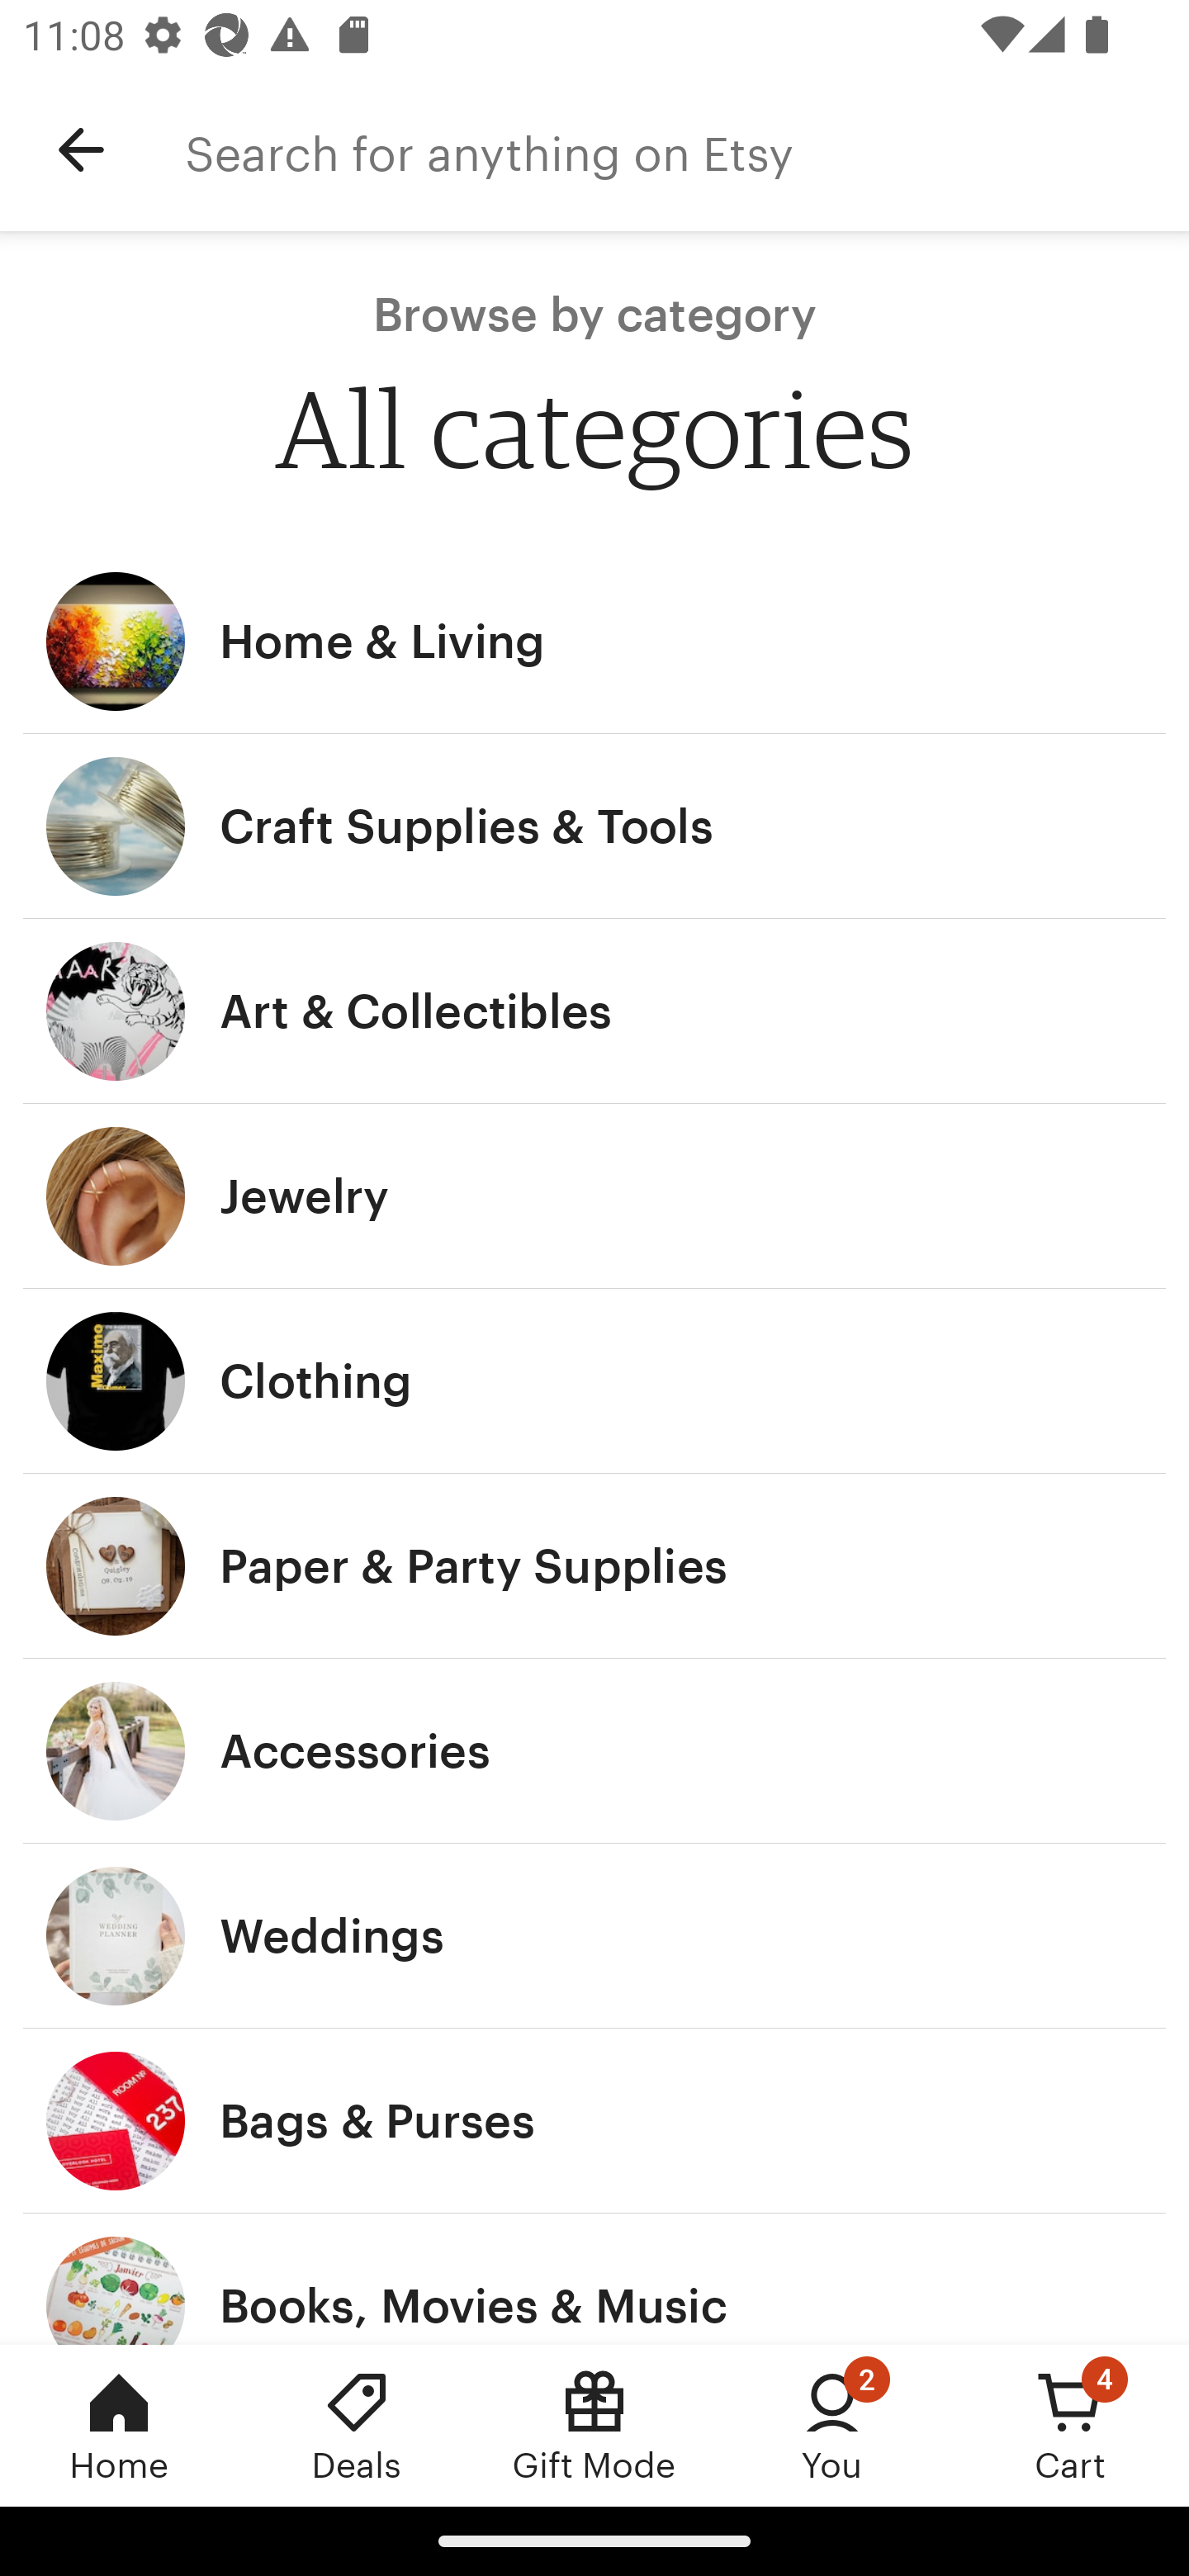 The height and width of the screenshot is (2576, 1189). Describe the element at coordinates (594, 2121) in the screenshot. I see `Bags & Purses` at that location.